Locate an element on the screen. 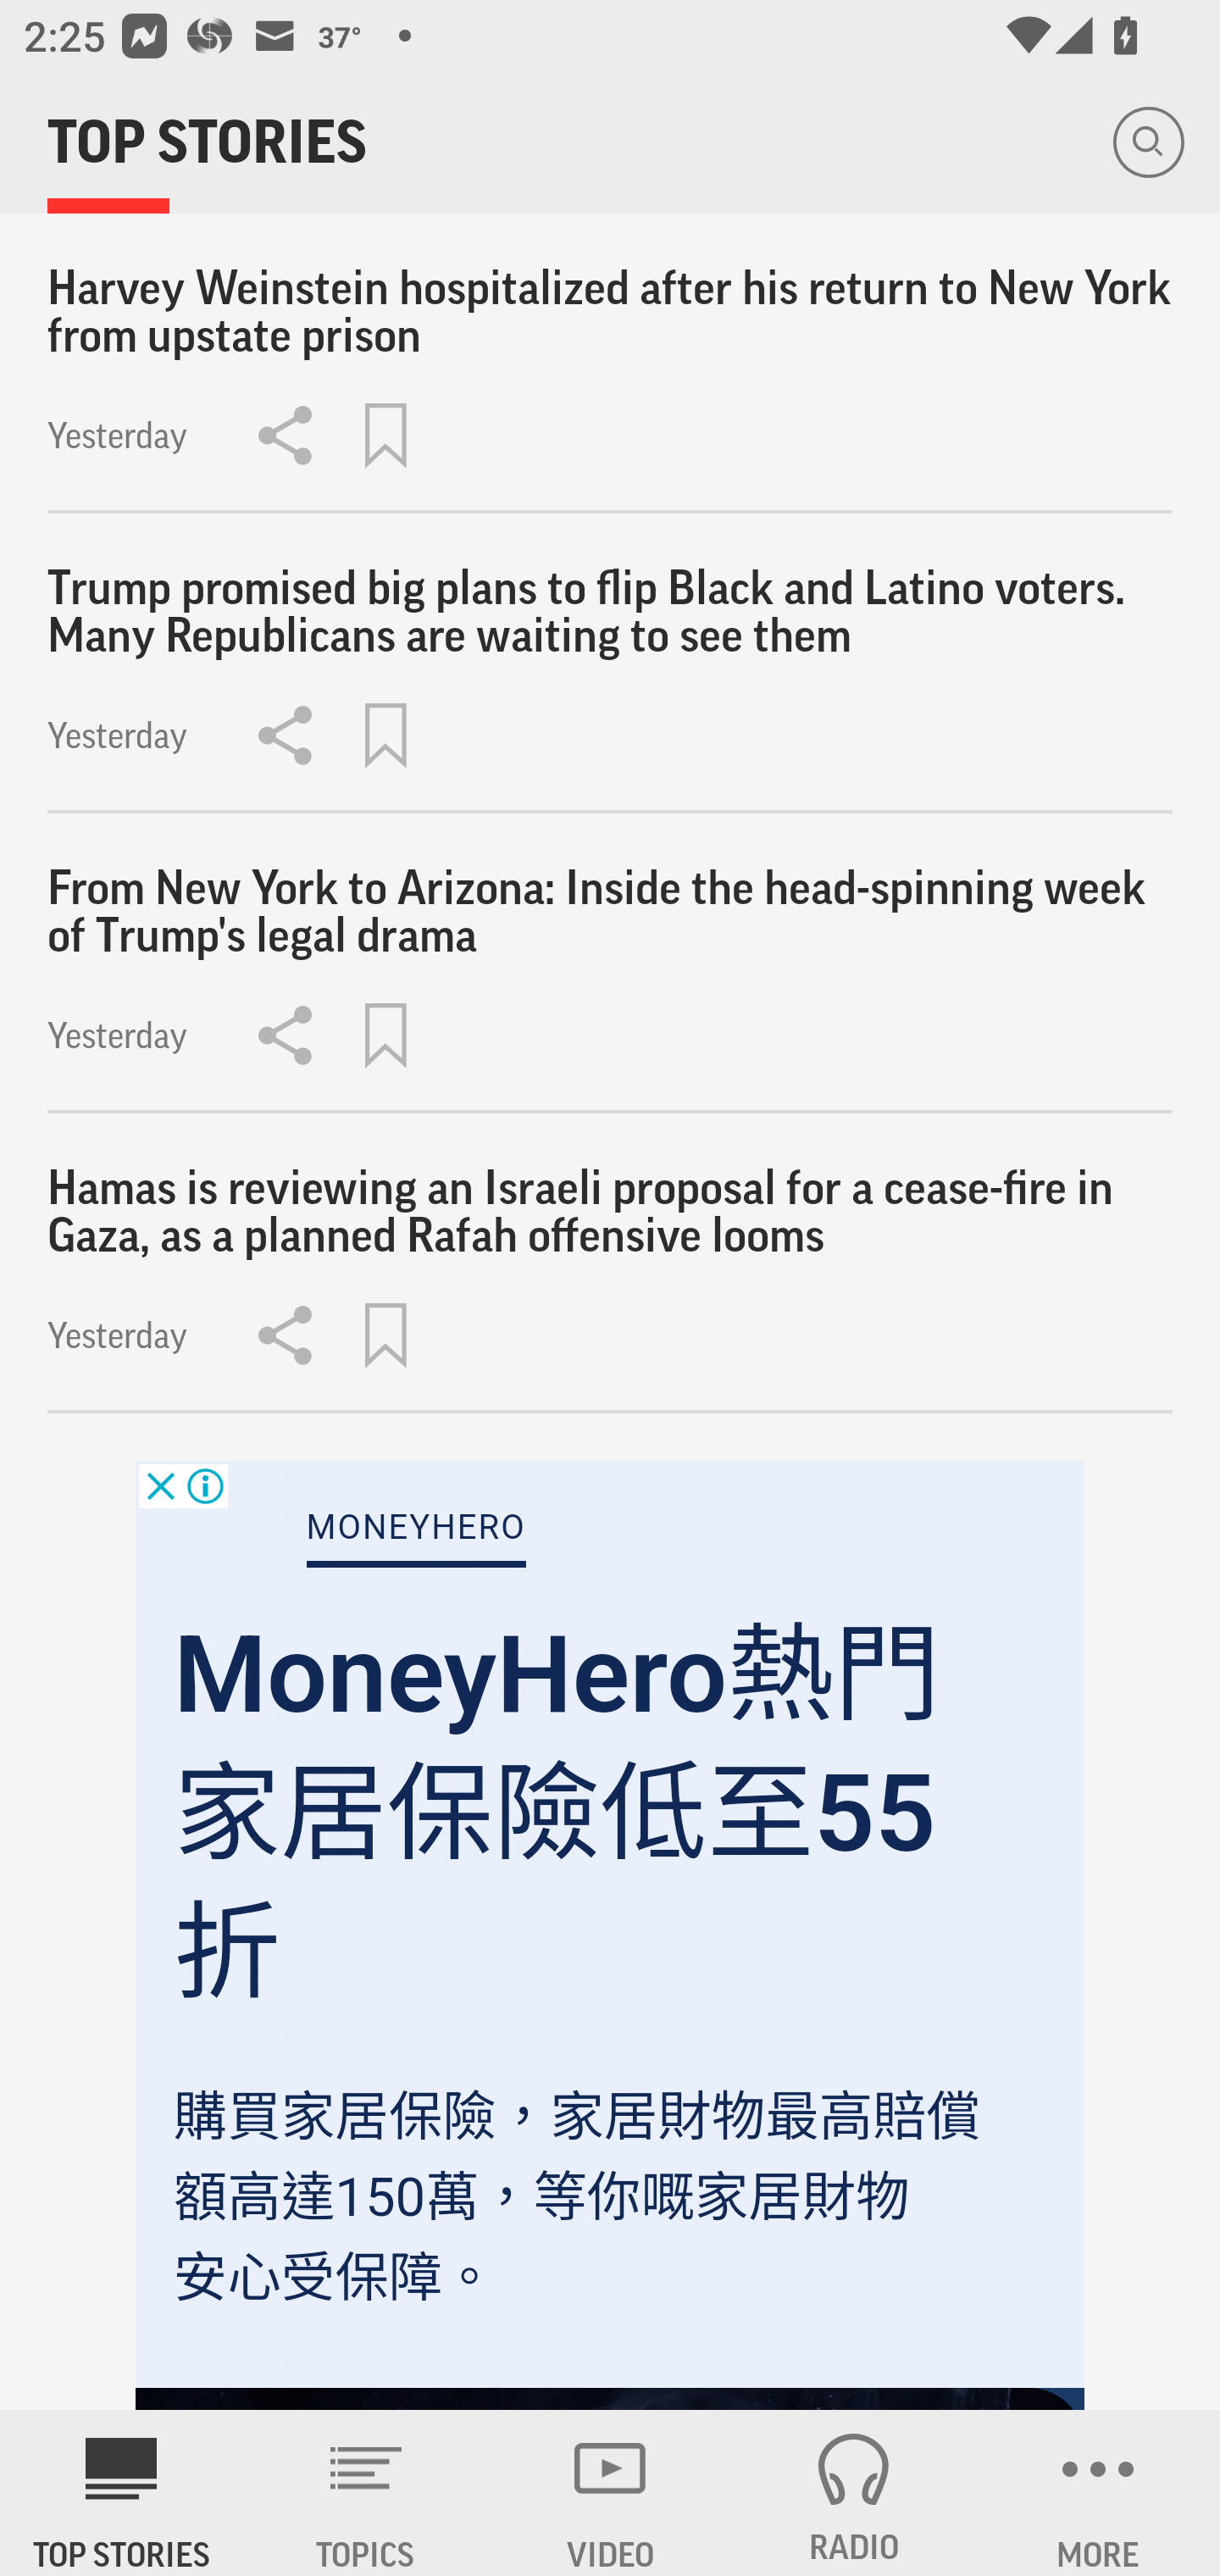  AP News TOP STORIES is located at coordinates (122, 2493).